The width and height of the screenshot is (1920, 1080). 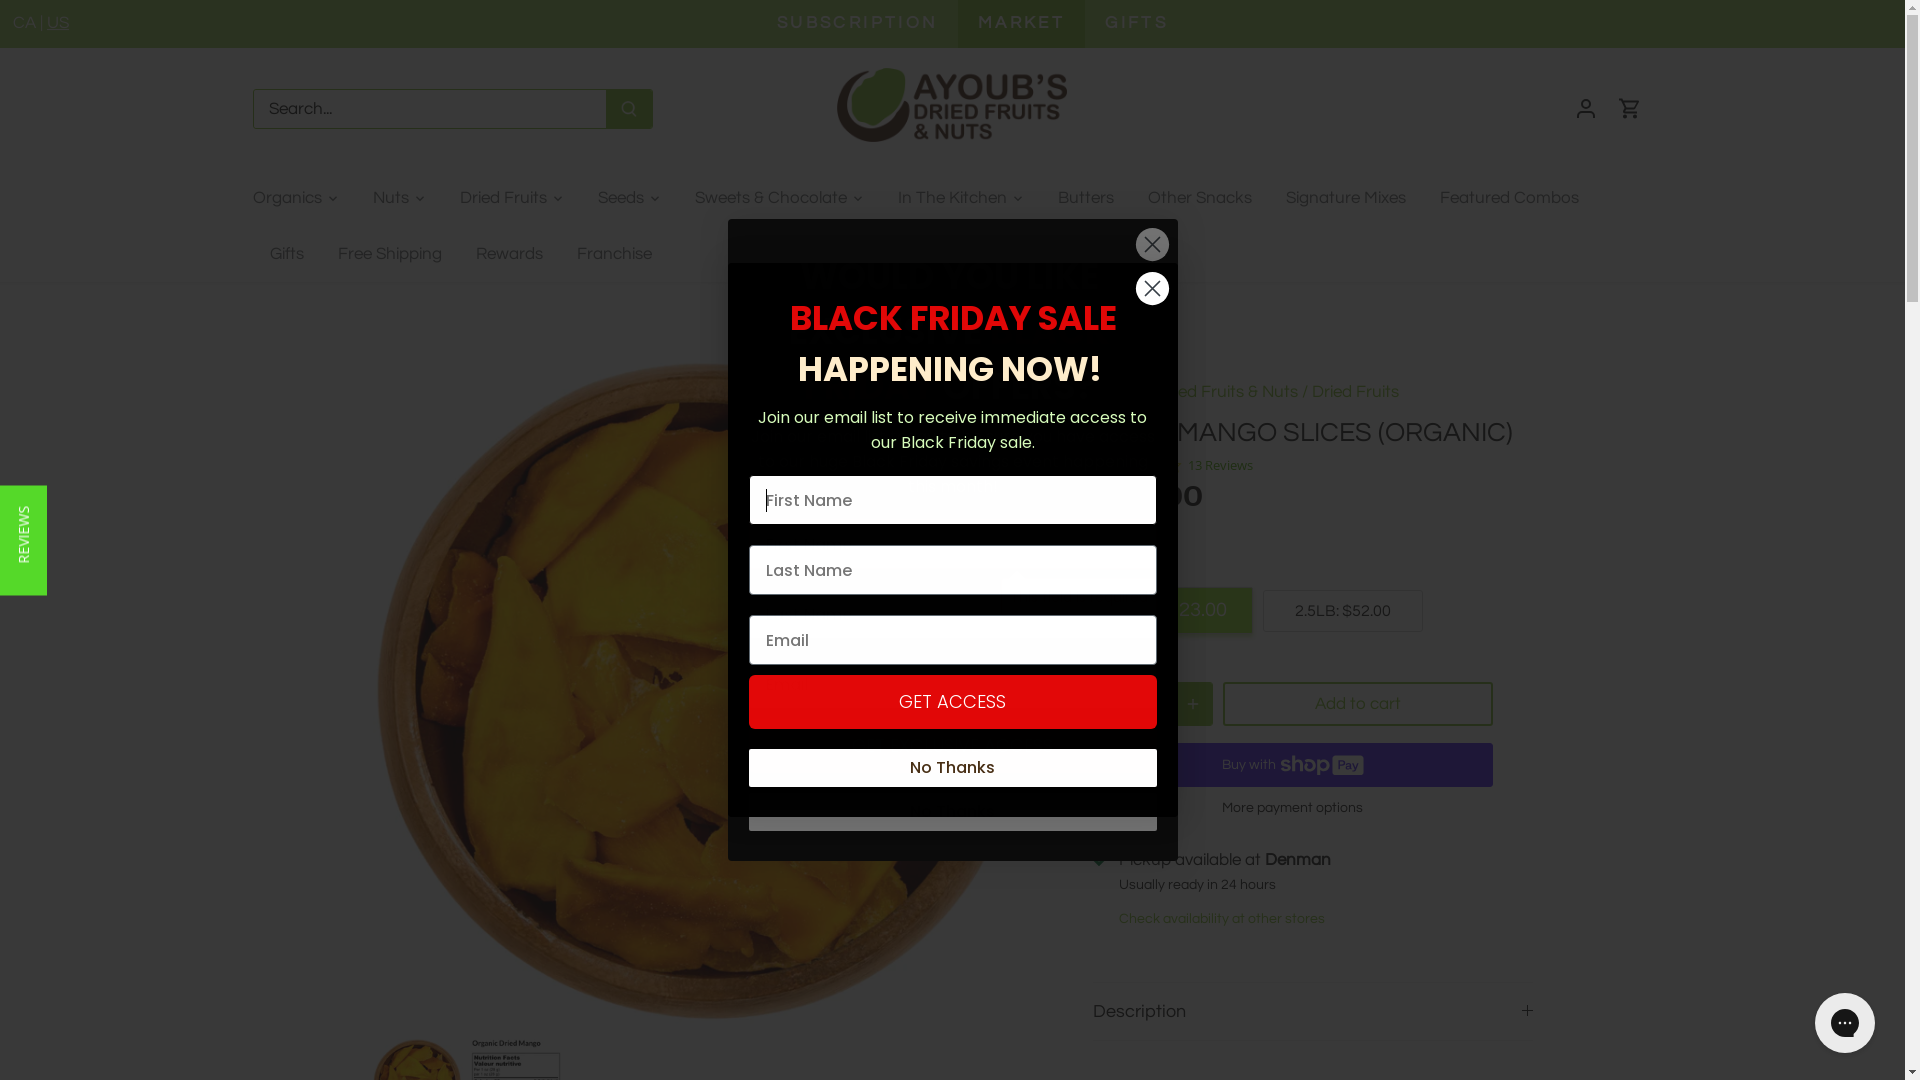 What do you see at coordinates (952, 812) in the screenshot?
I see `No Thanks` at bounding box center [952, 812].